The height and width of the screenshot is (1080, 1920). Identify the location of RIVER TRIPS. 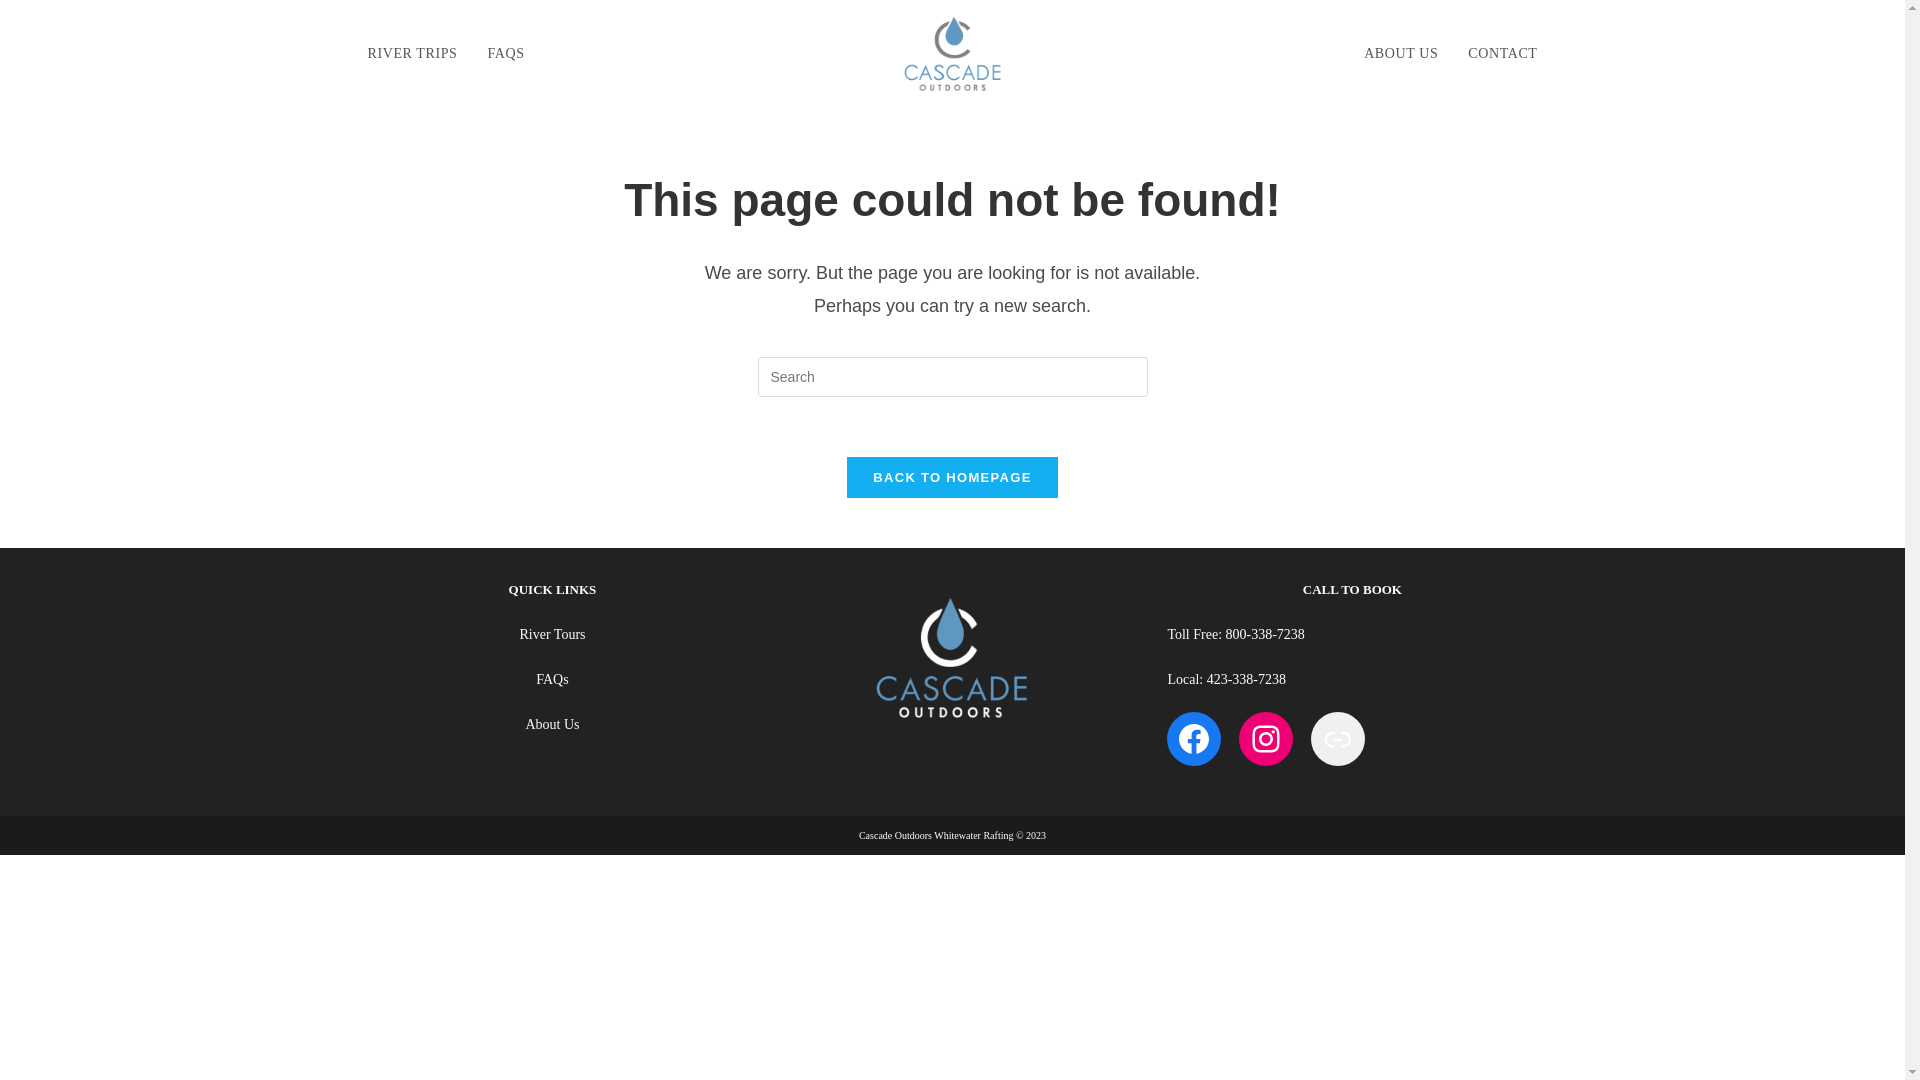
(412, 54).